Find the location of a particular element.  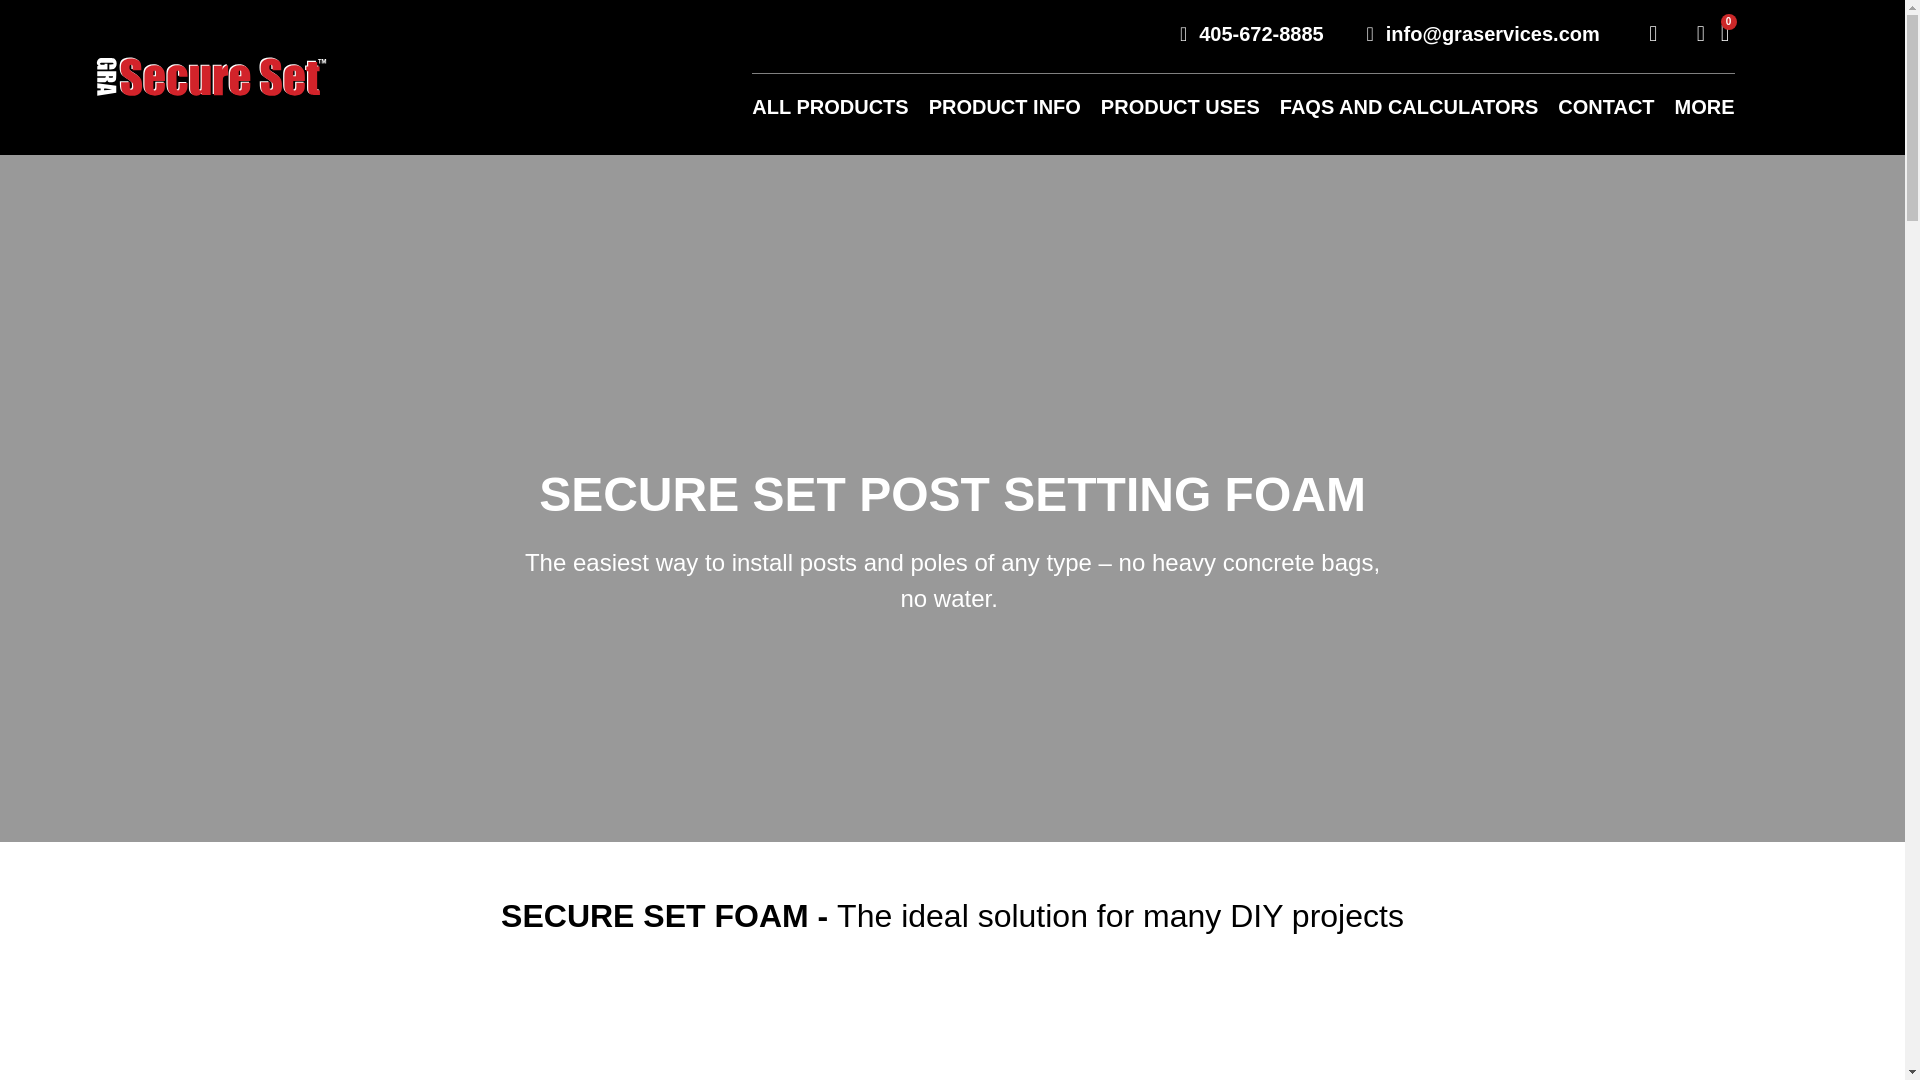

ALL PRODUCTS is located at coordinates (830, 106).